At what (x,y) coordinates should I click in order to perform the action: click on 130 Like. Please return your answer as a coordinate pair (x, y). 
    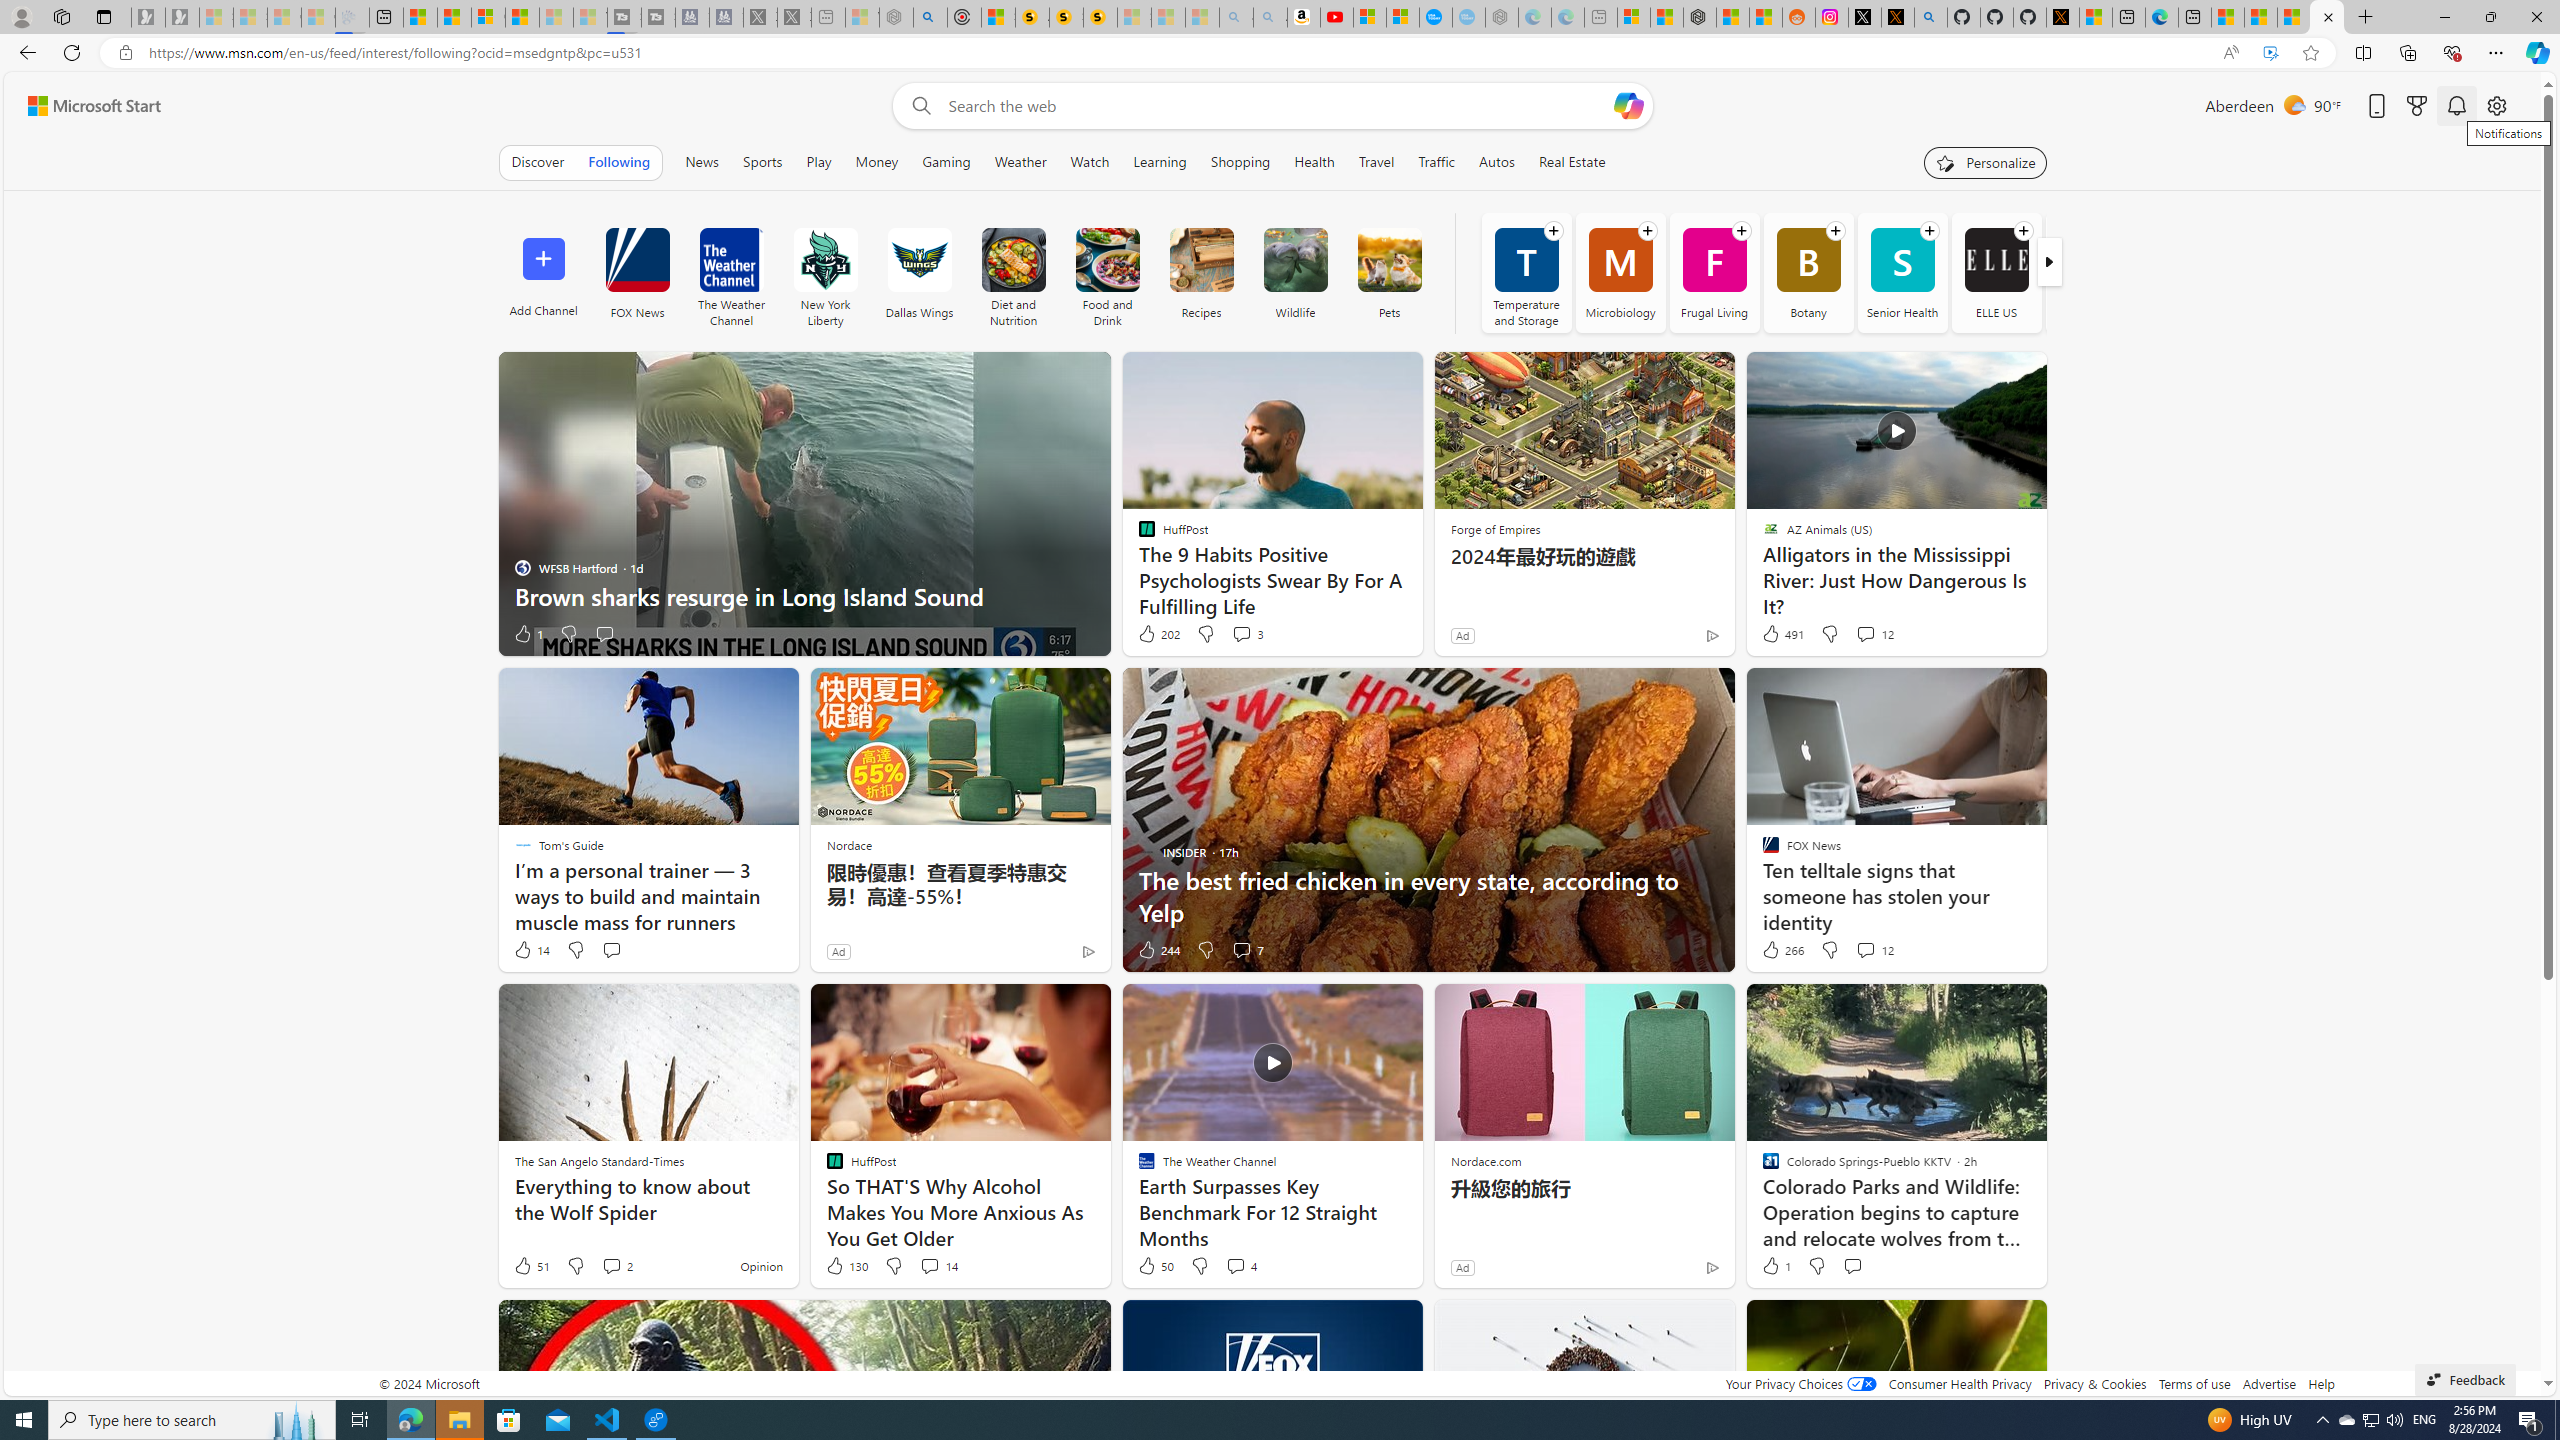
    Looking at the image, I should click on (846, 1266).